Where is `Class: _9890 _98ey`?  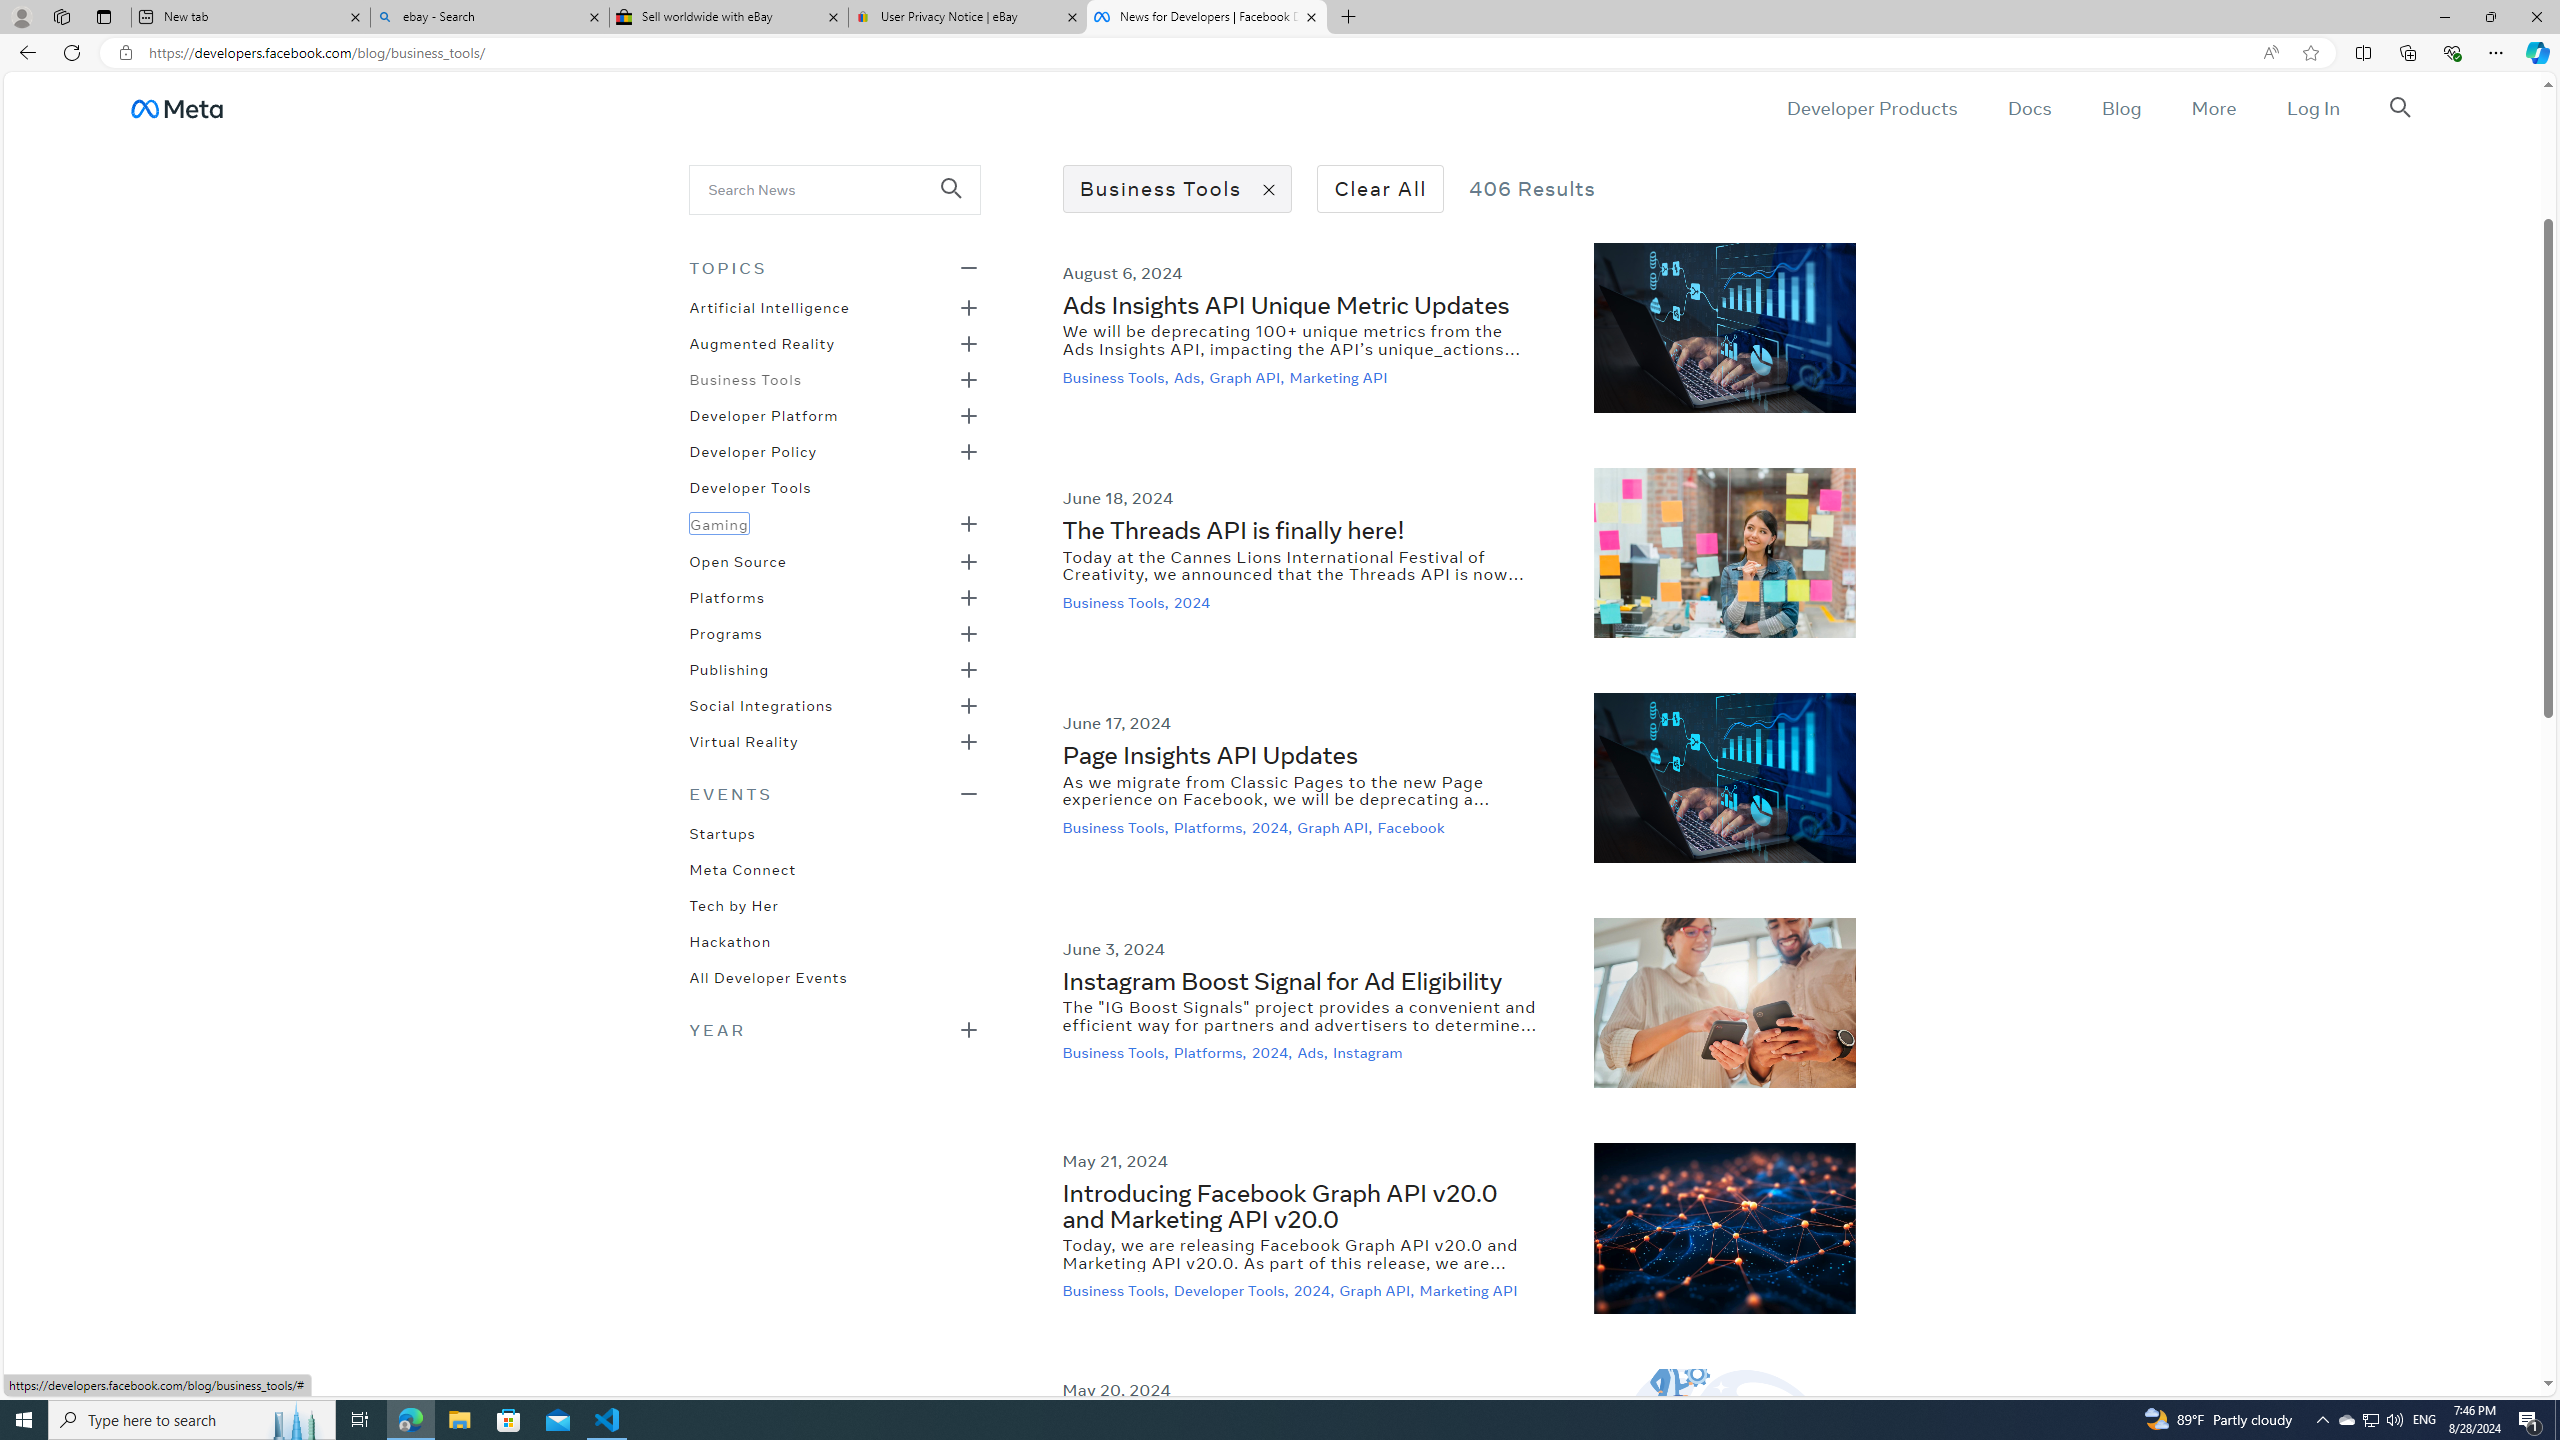 Class: _9890 _98ey is located at coordinates (834, 793).